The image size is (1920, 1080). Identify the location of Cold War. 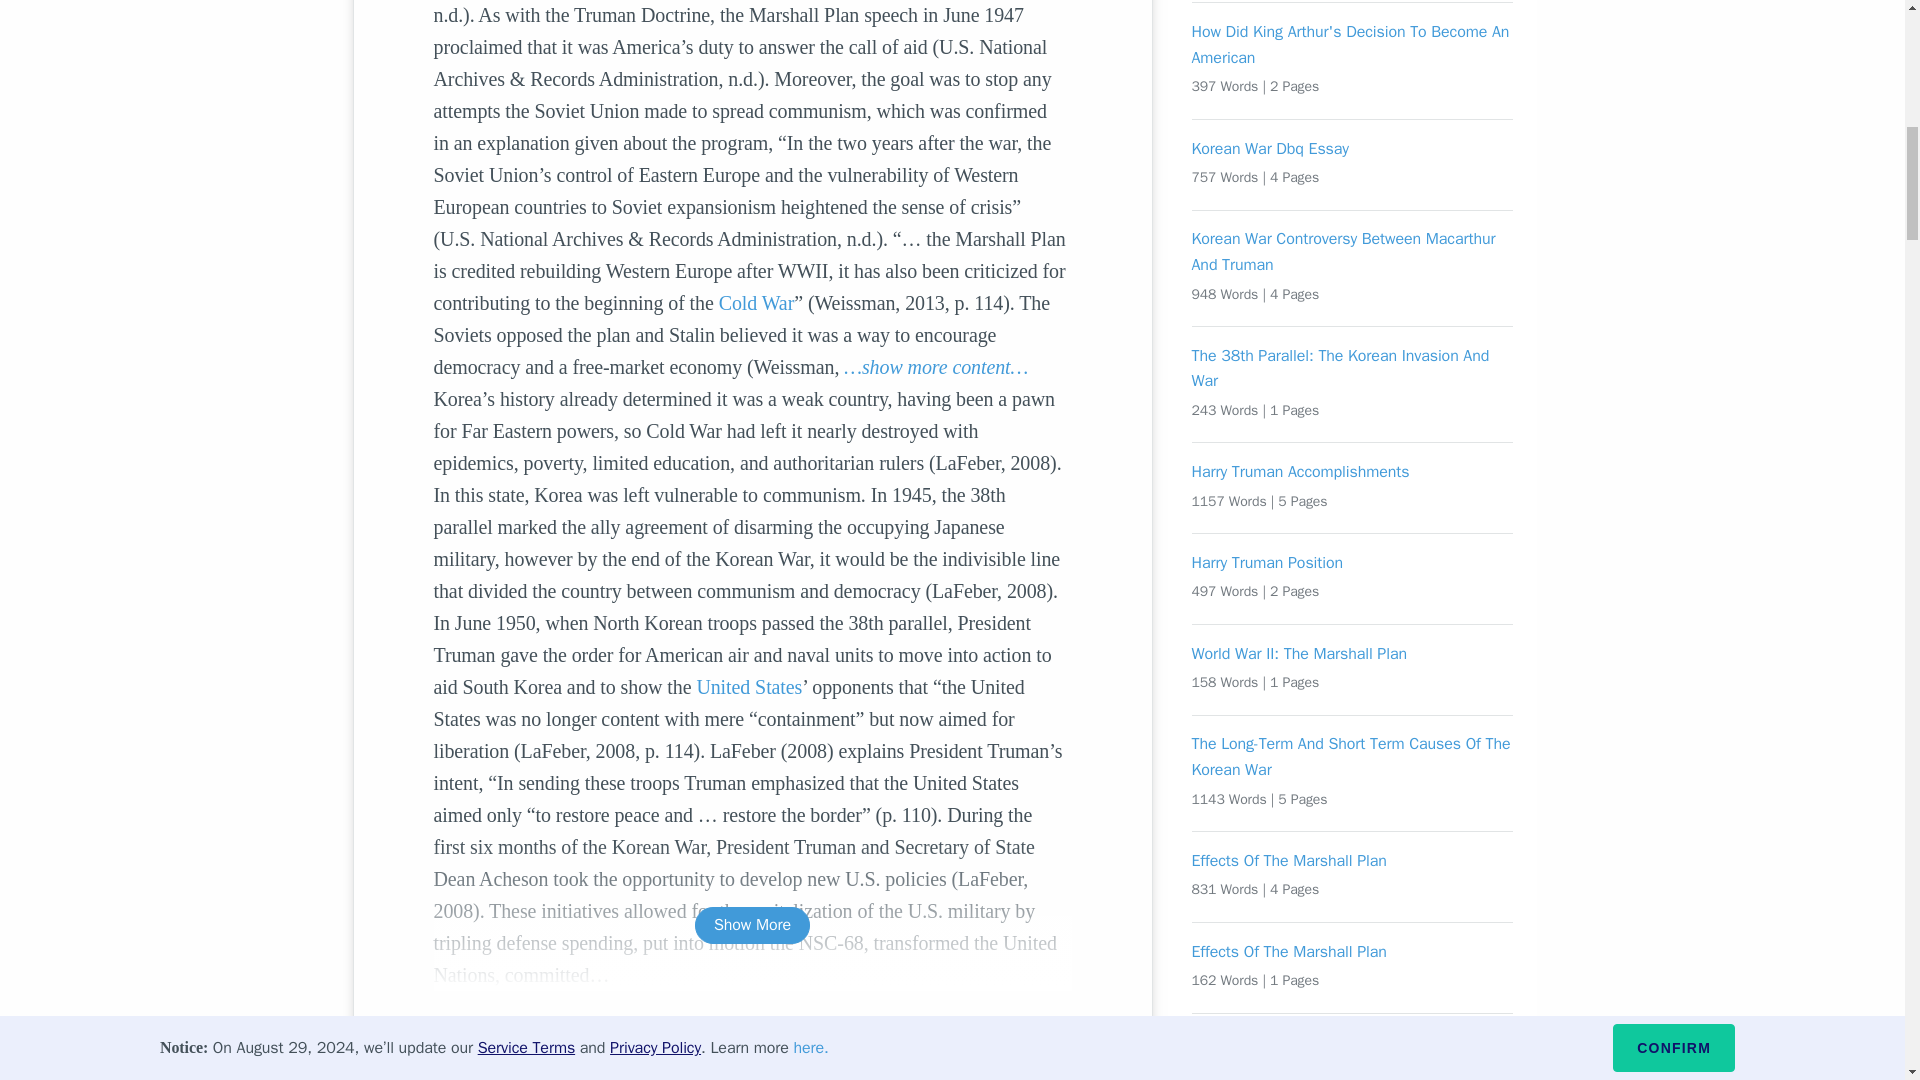
(756, 302).